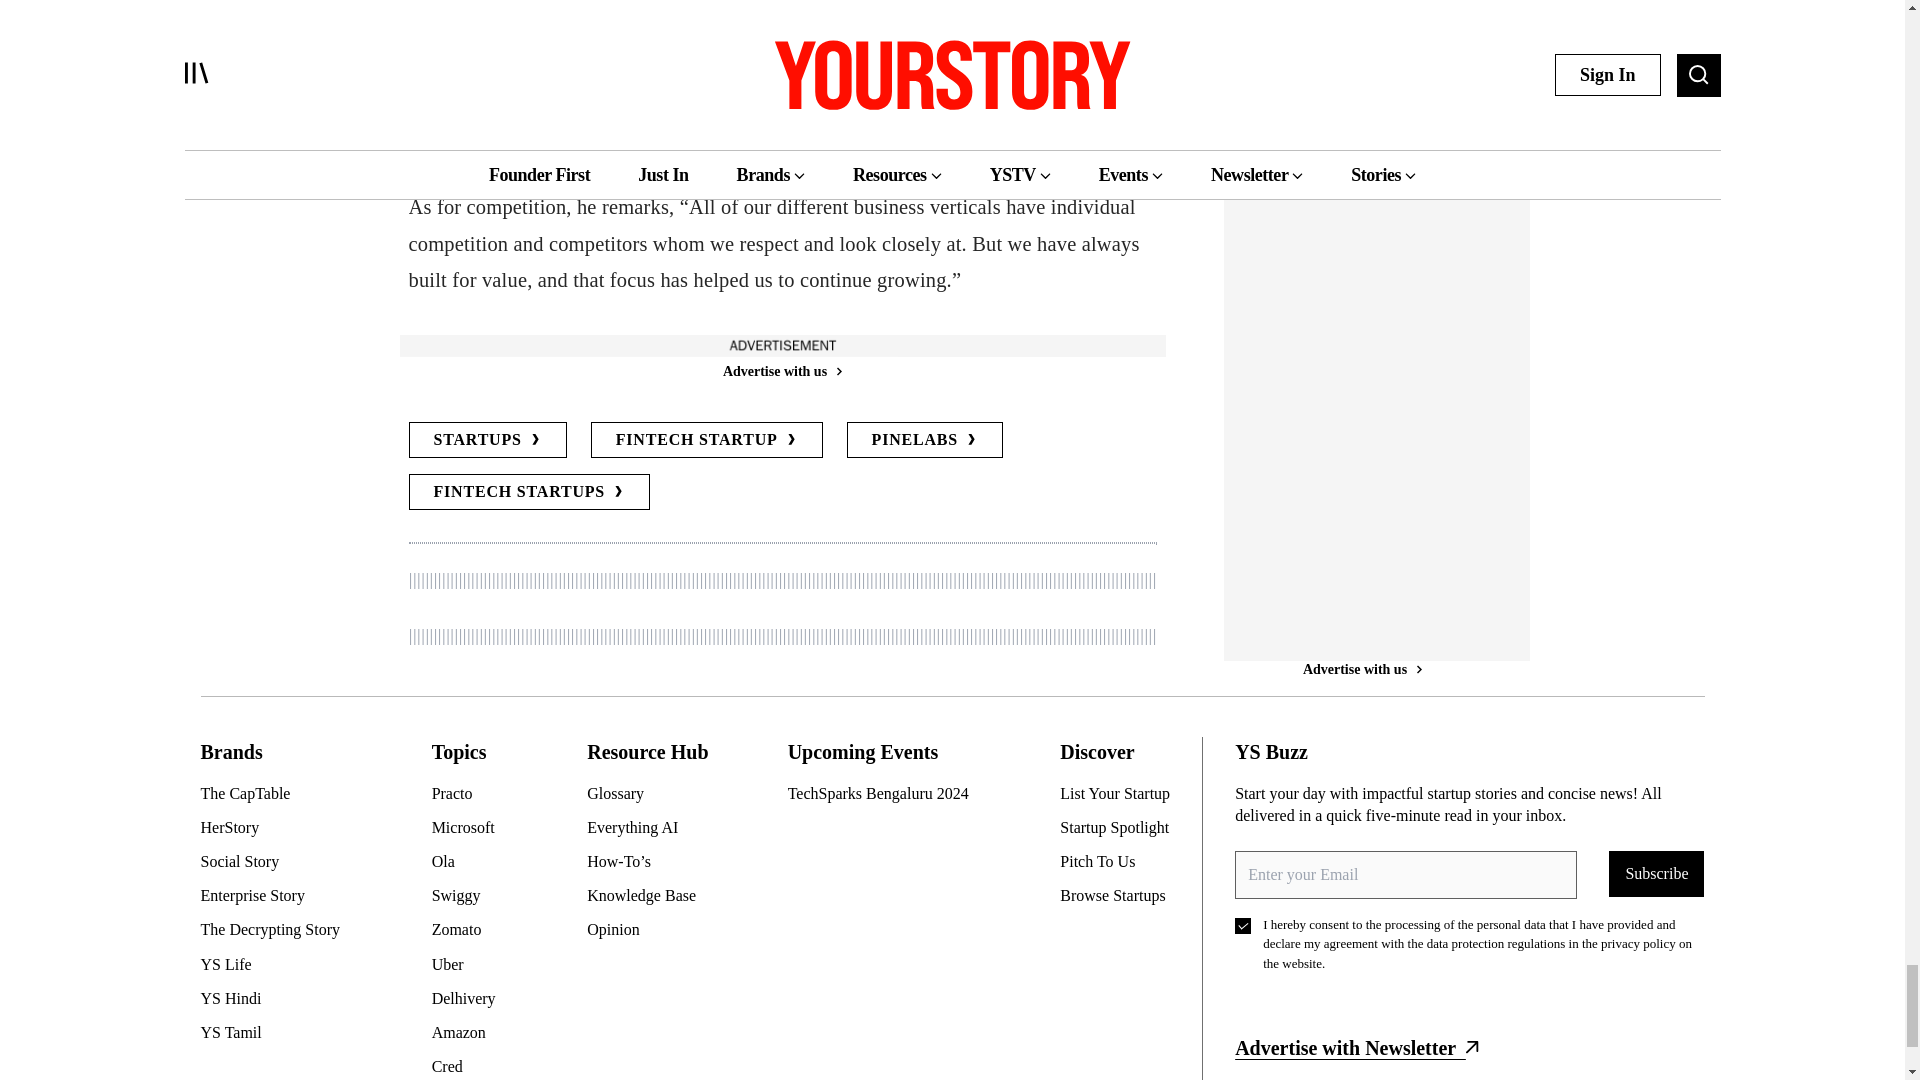  What do you see at coordinates (528, 492) in the screenshot?
I see `FINTECH STARTUPS` at bounding box center [528, 492].